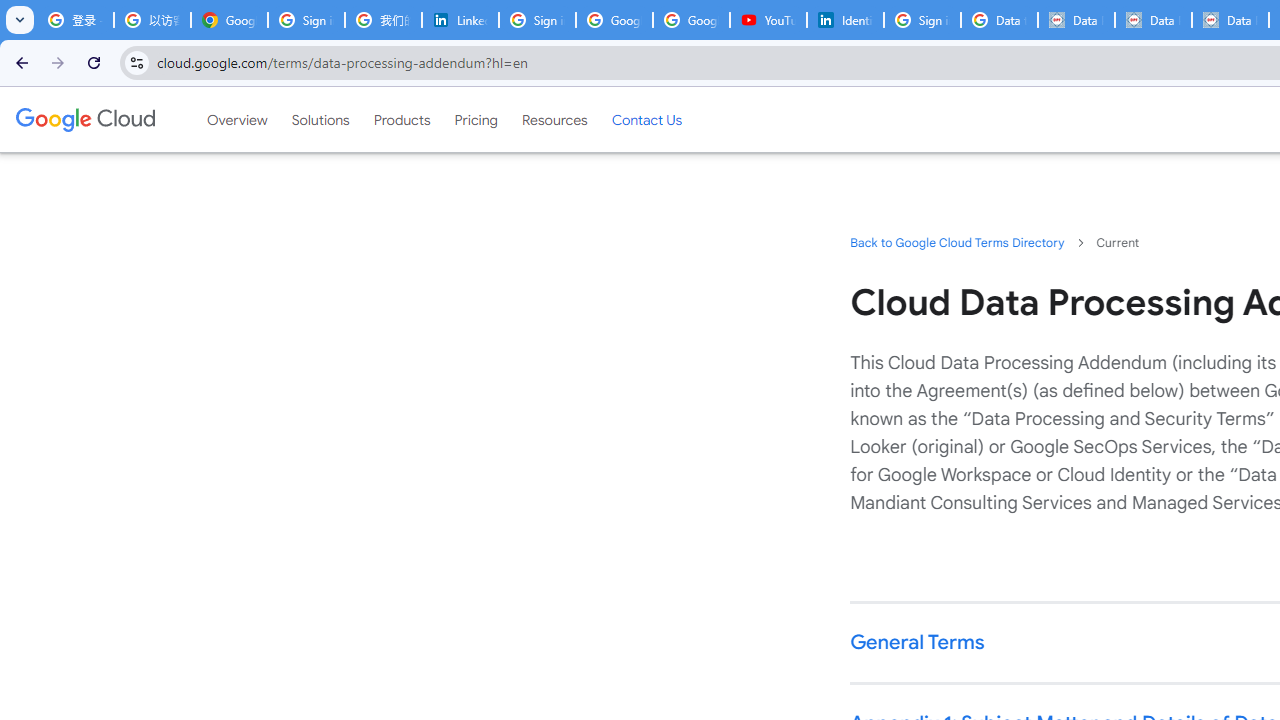  What do you see at coordinates (922, 20) in the screenshot?
I see `Sign in - Google Accounts` at bounding box center [922, 20].